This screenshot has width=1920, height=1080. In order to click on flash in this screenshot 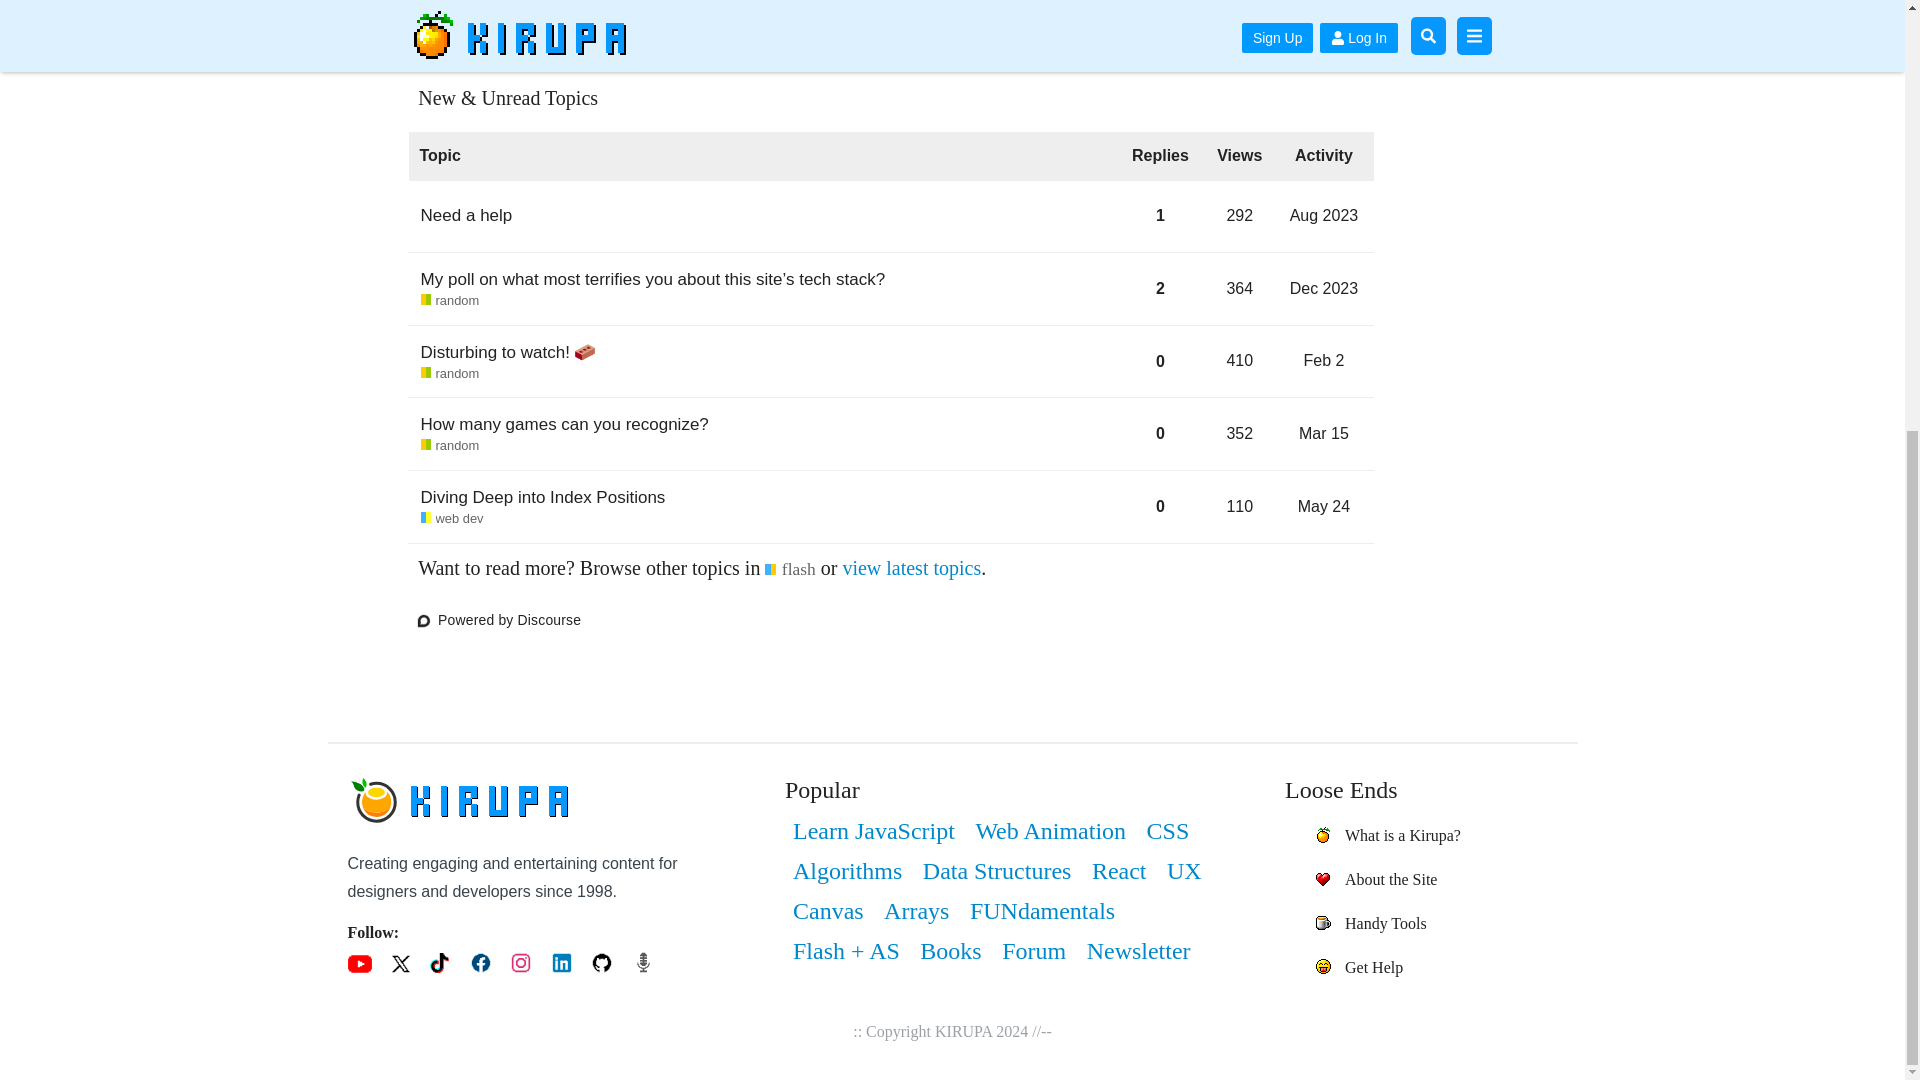, I will do `click(1160, 289)`.